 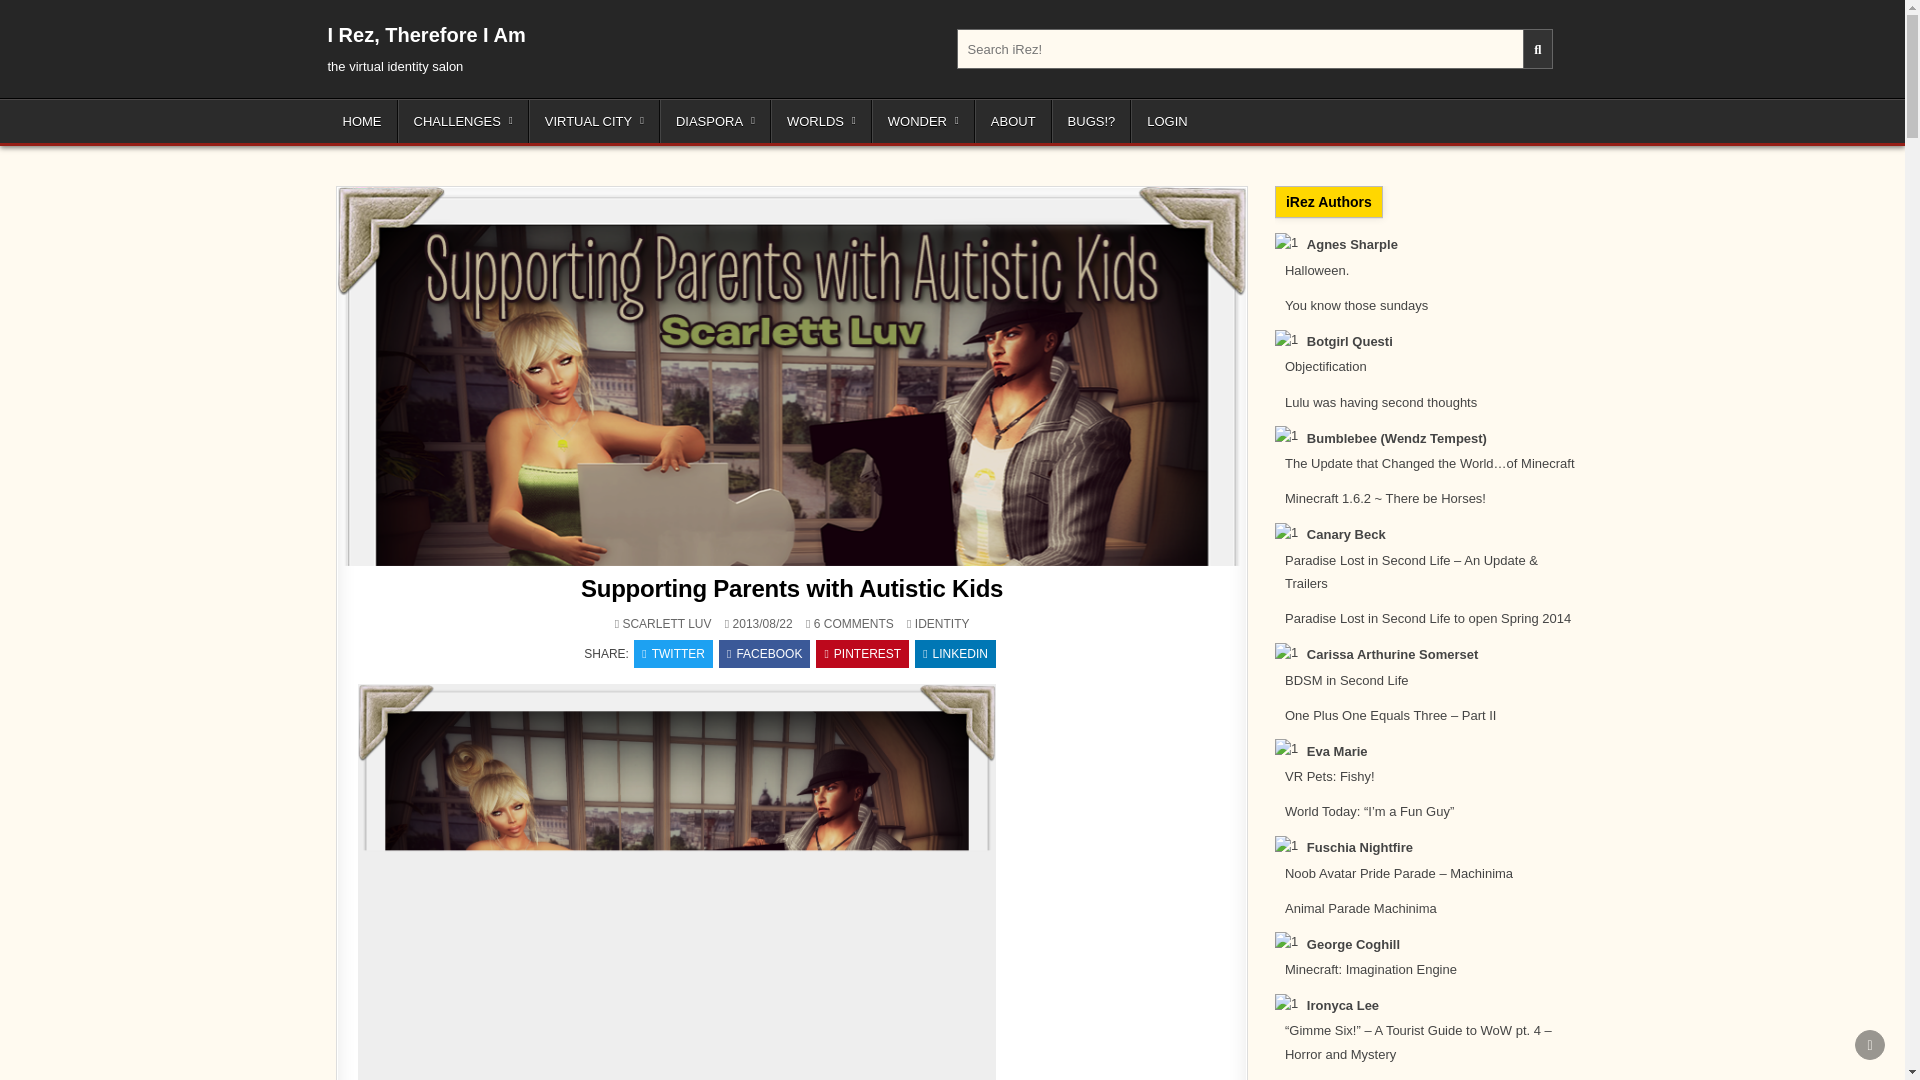 I want to click on WORLDS, so click(x=821, y=121).